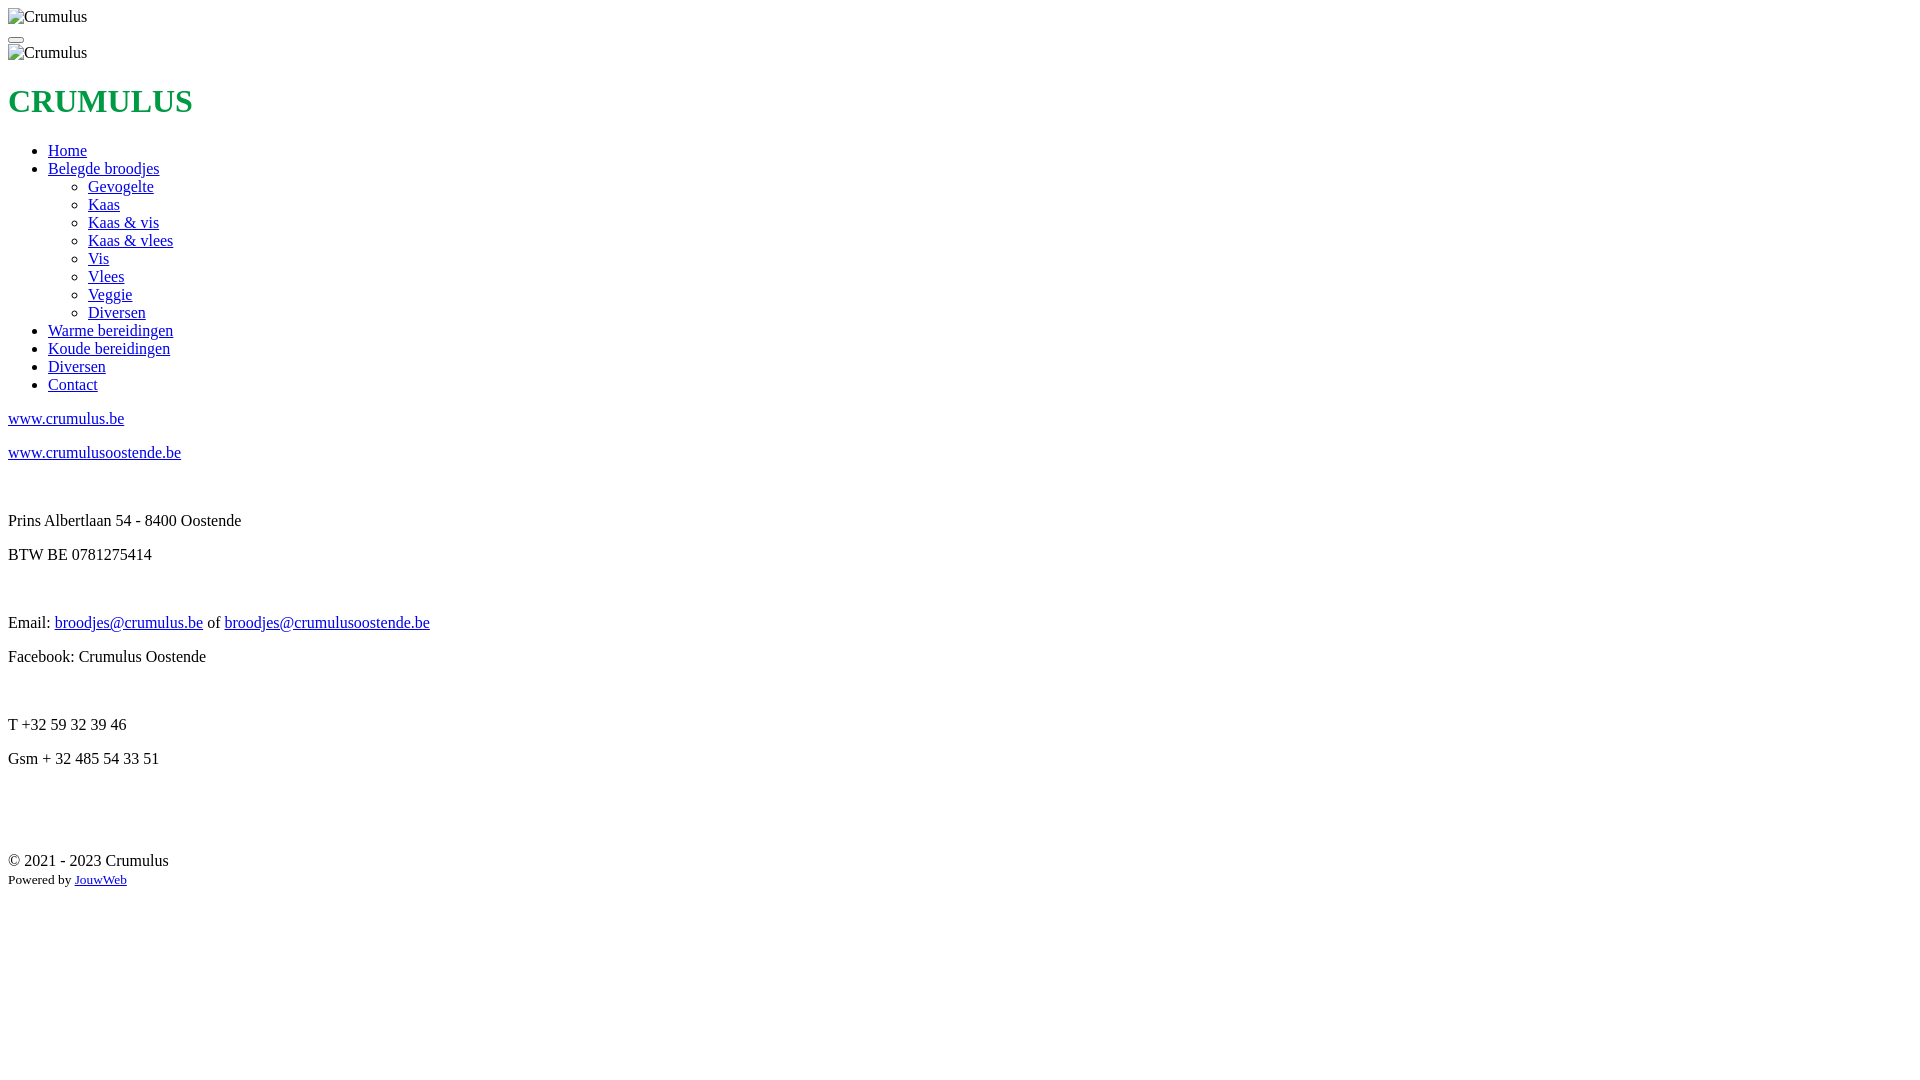 The height and width of the screenshot is (1080, 1920). What do you see at coordinates (101, 880) in the screenshot?
I see `JouwWeb` at bounding box center [101, 880].